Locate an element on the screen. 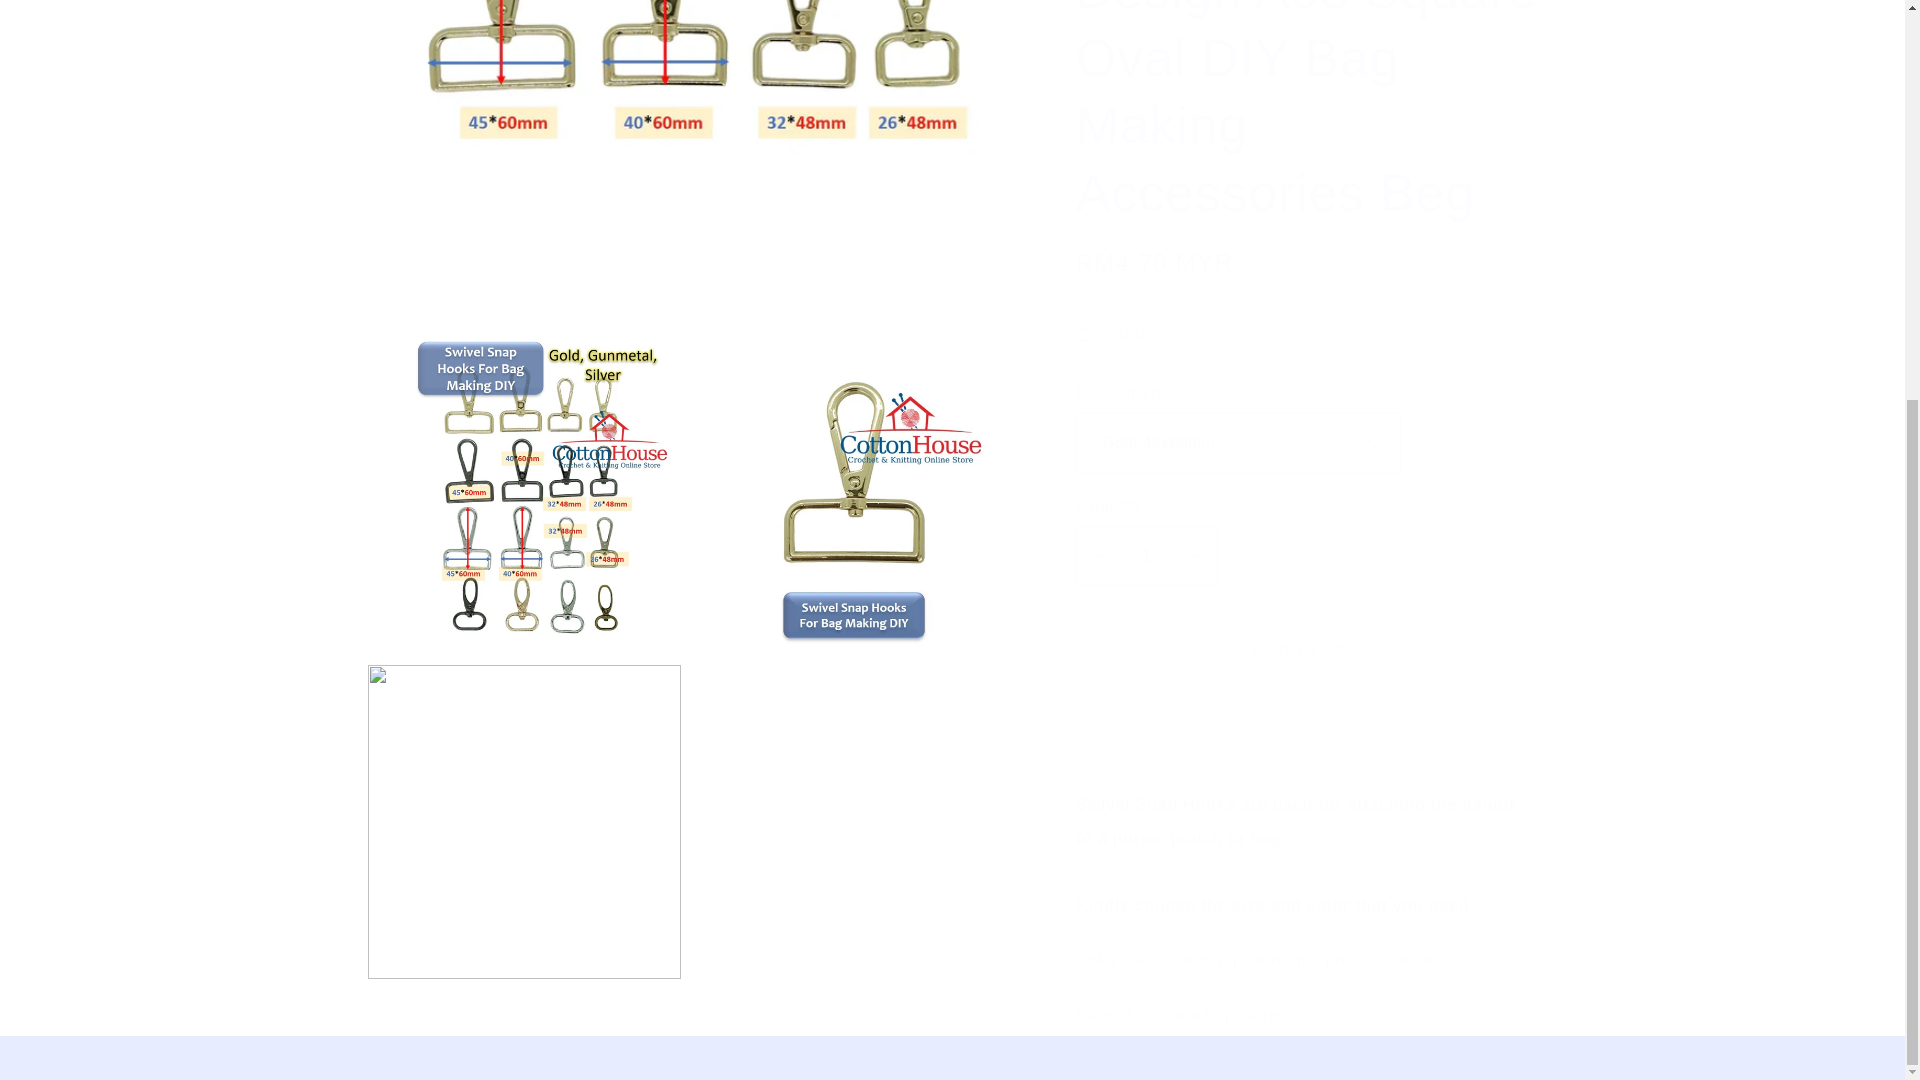 This screenshot has width=1920, height=1080. Open media 7 in modal is located at coordinates (524, 822).